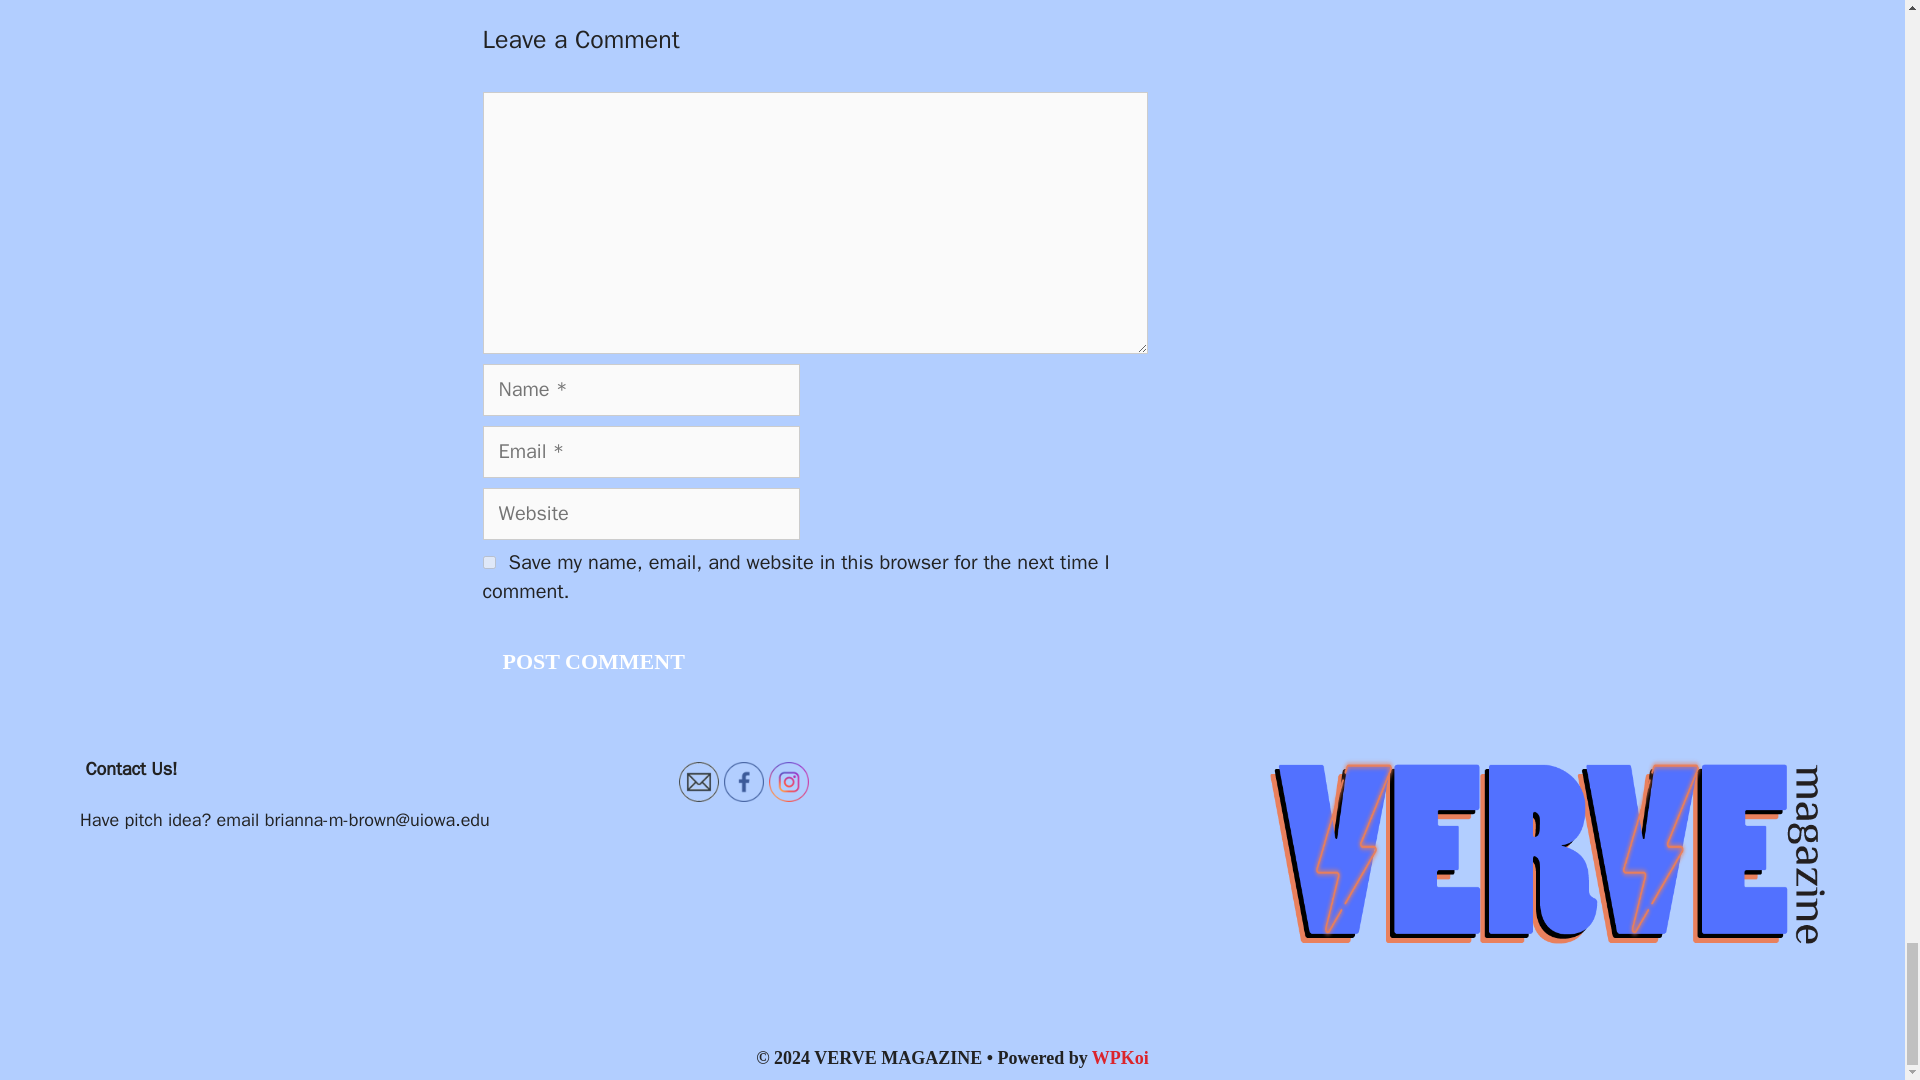 This screenshot has height=1080, width=1920. What do you see at coordinates (488, 562) in the screenshot?
I see `yes` at bounding box center [488, 562].